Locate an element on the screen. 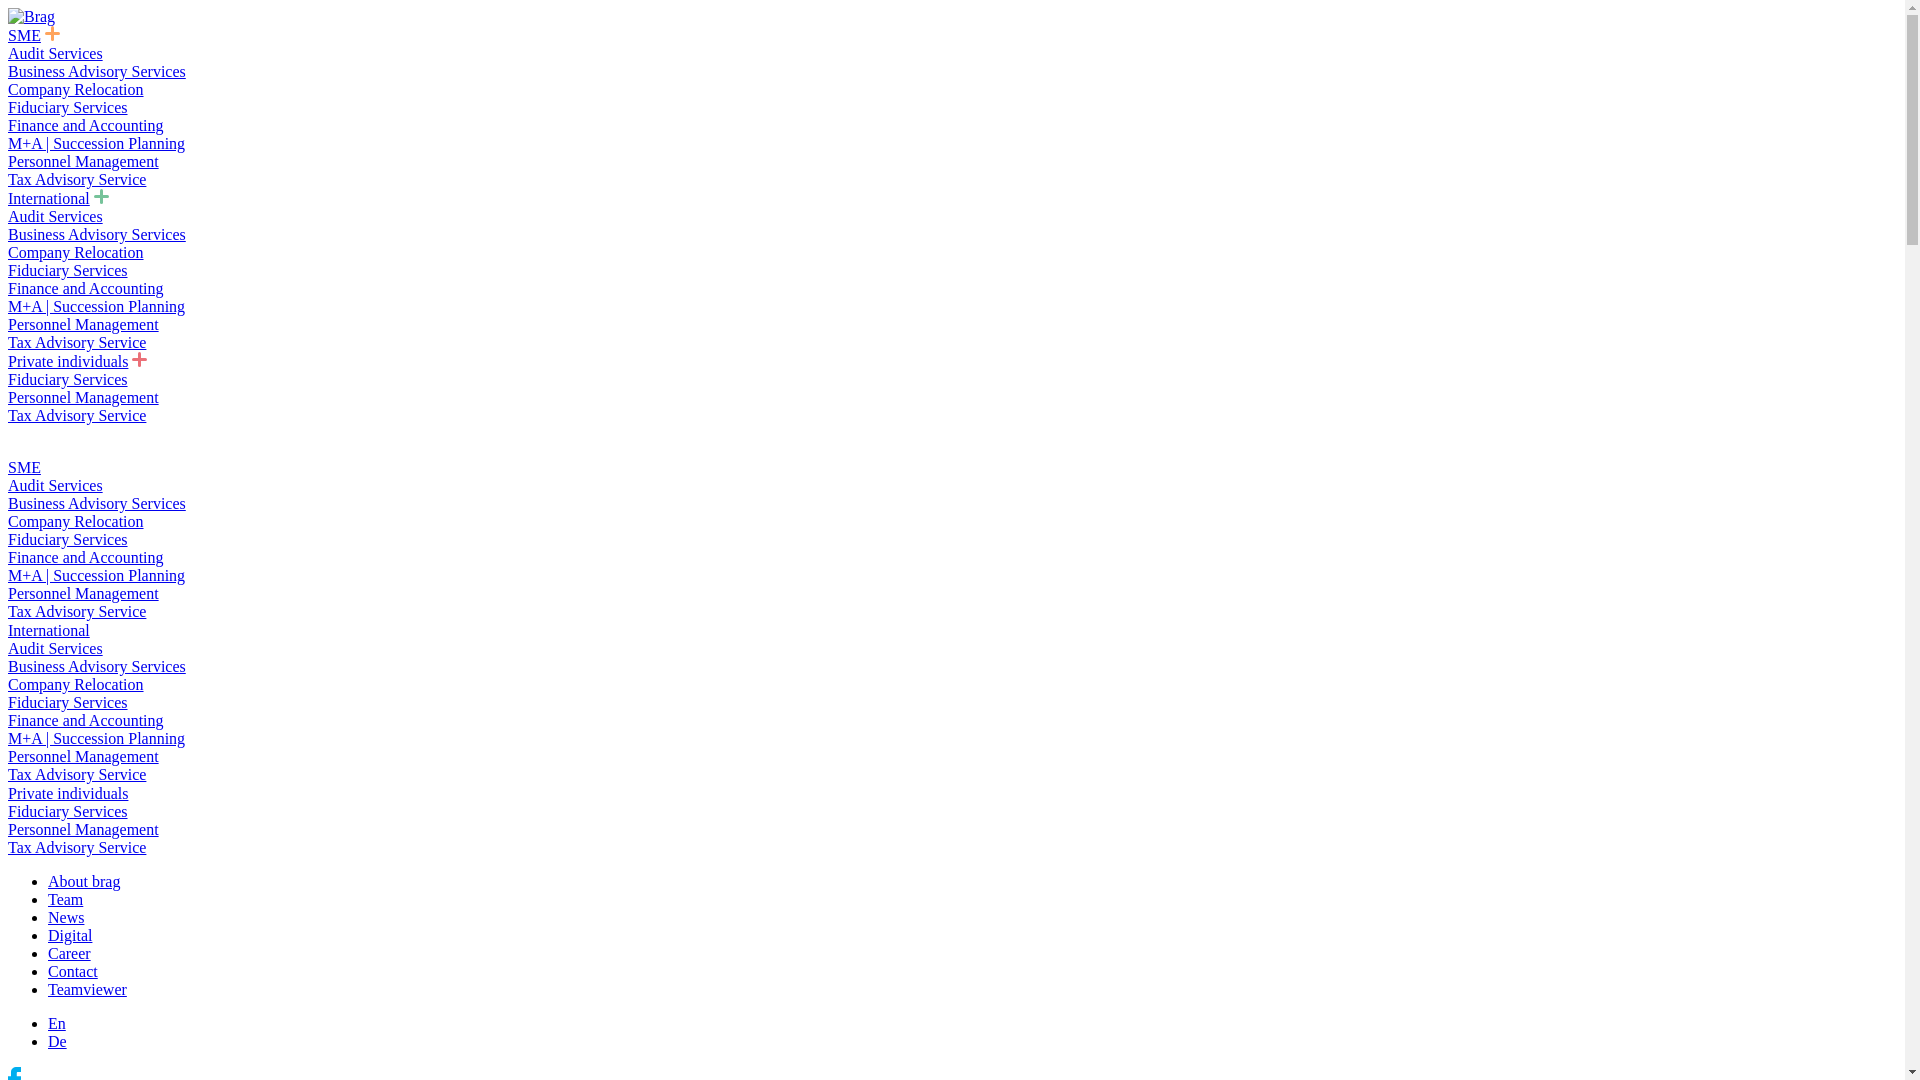 The width and height of the screenshot is (1920, 1080). Fiduciary Services is located at coordinates (68, 380).